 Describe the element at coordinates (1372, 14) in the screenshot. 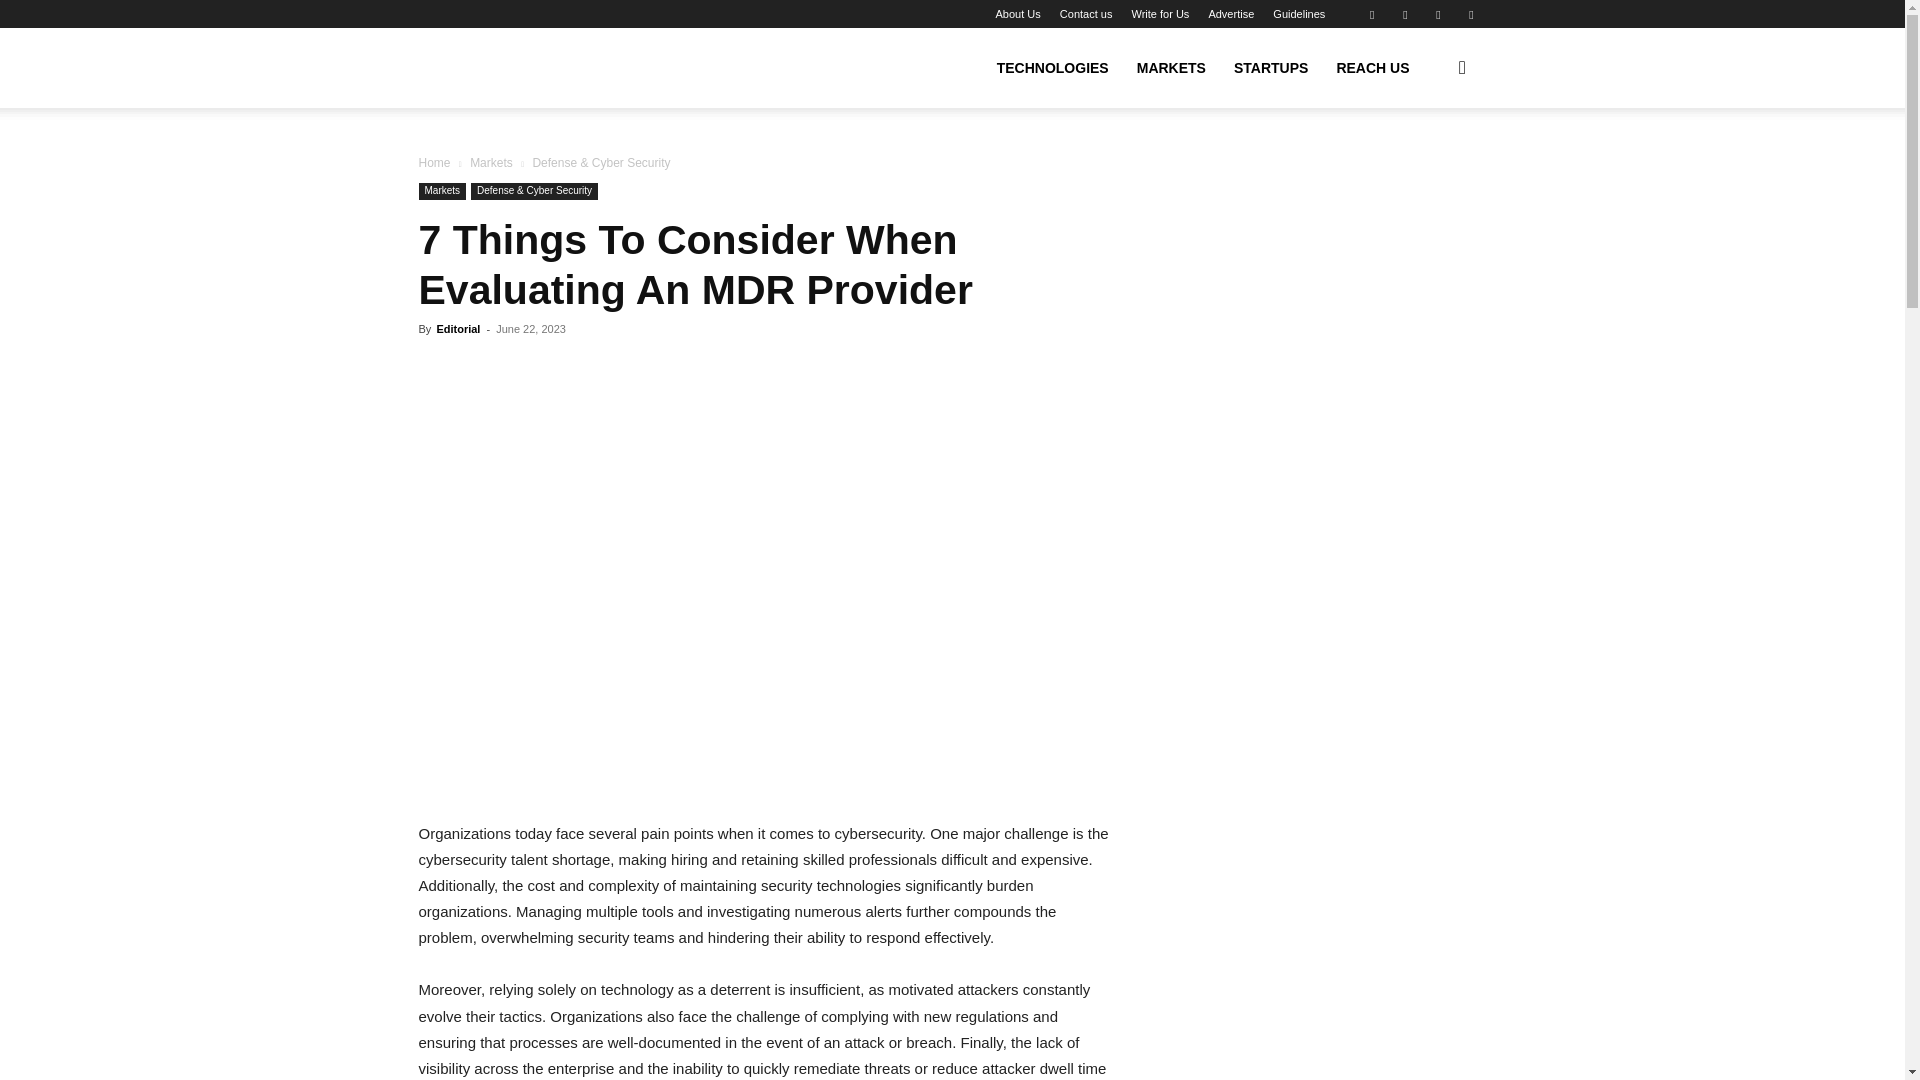

I see `Facebook` at that location.